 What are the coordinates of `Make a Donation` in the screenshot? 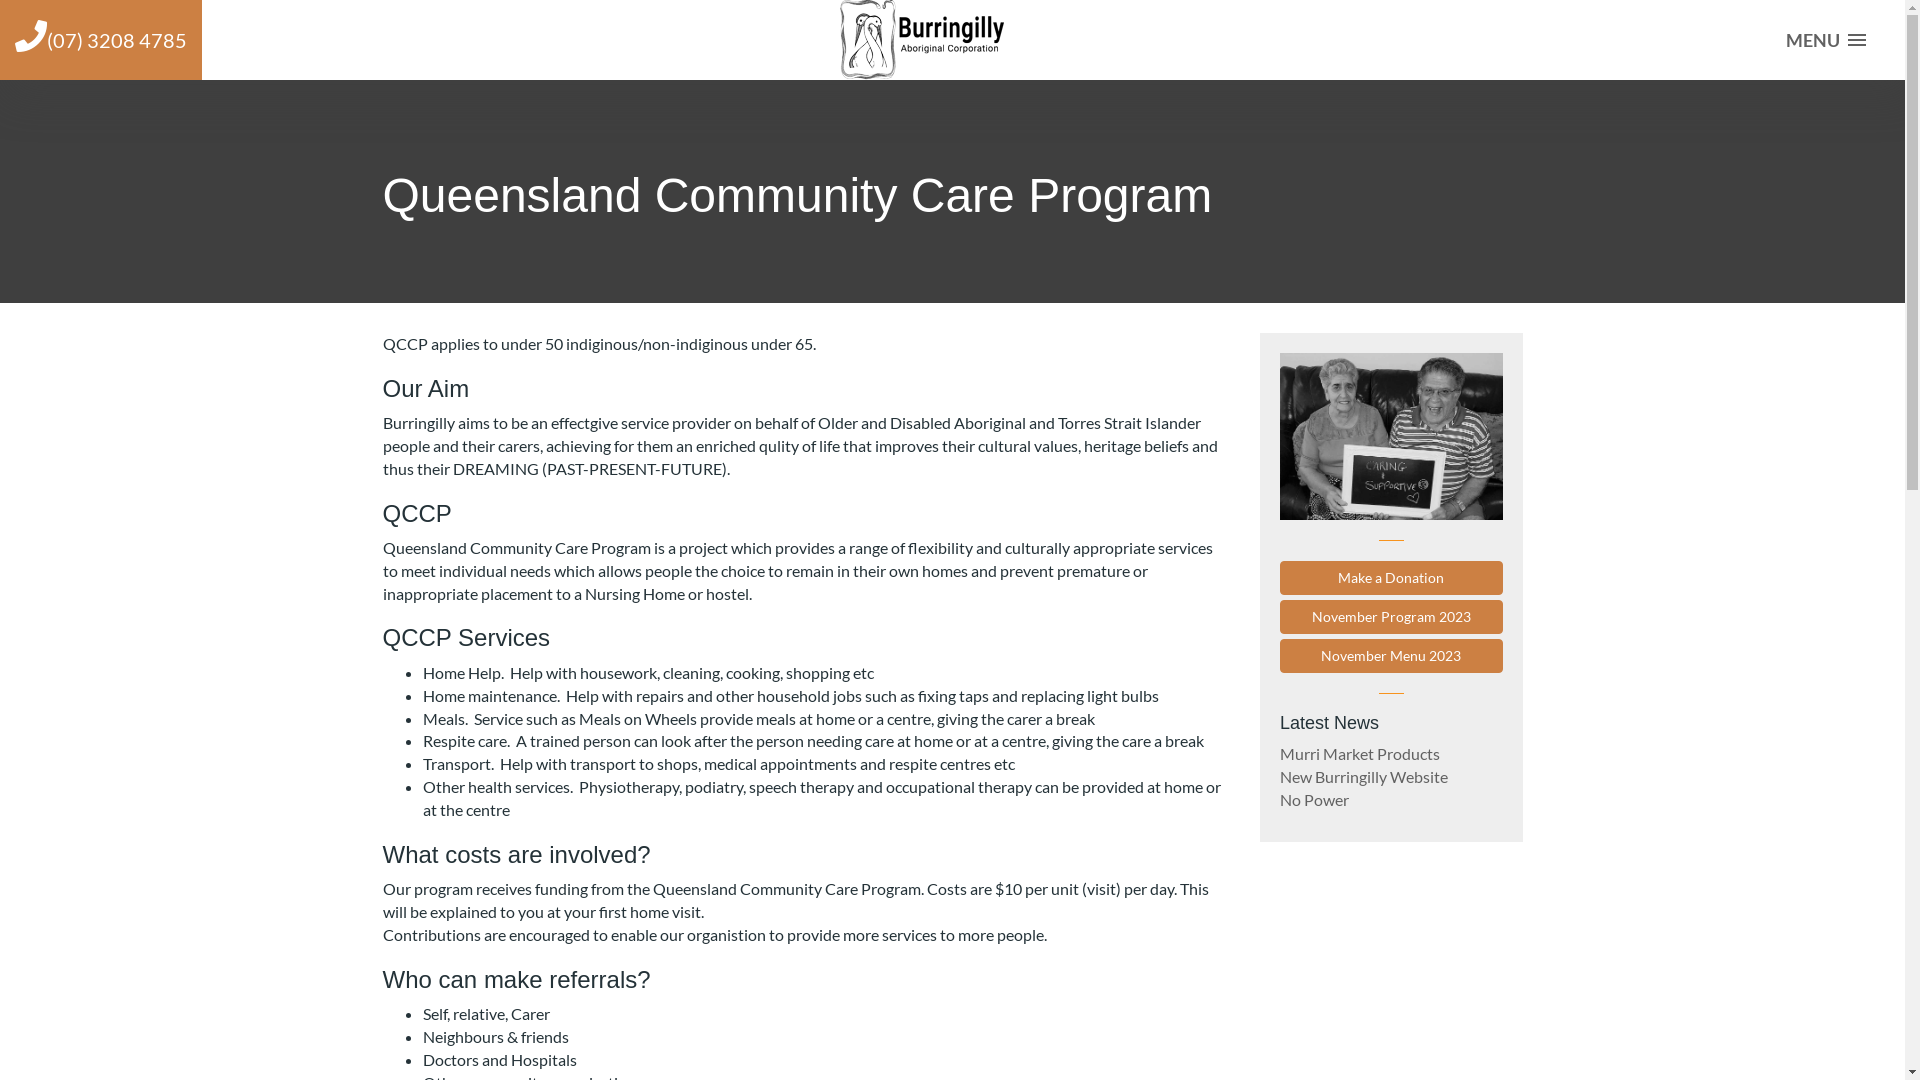 It's located at (1392, 578).